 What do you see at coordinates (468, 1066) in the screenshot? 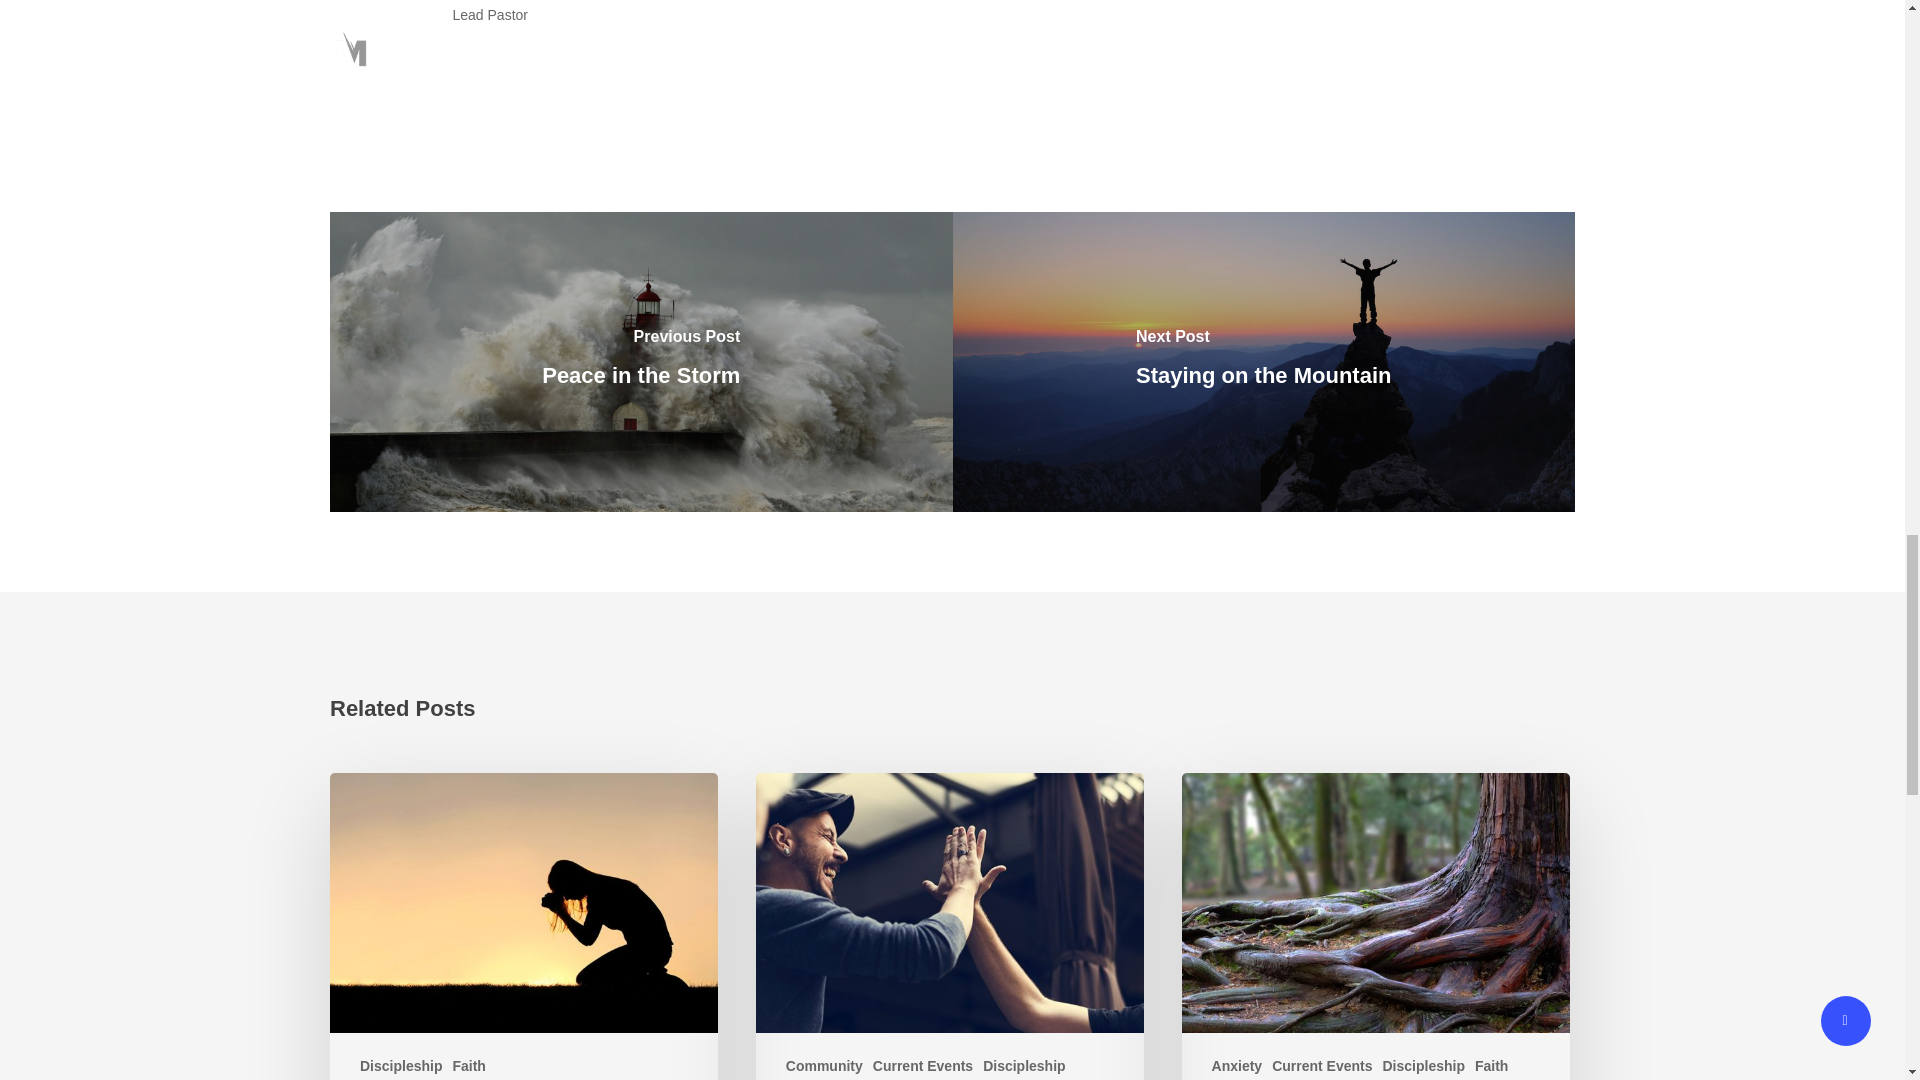
I see `Faith` at bounding box center [468, 1066].